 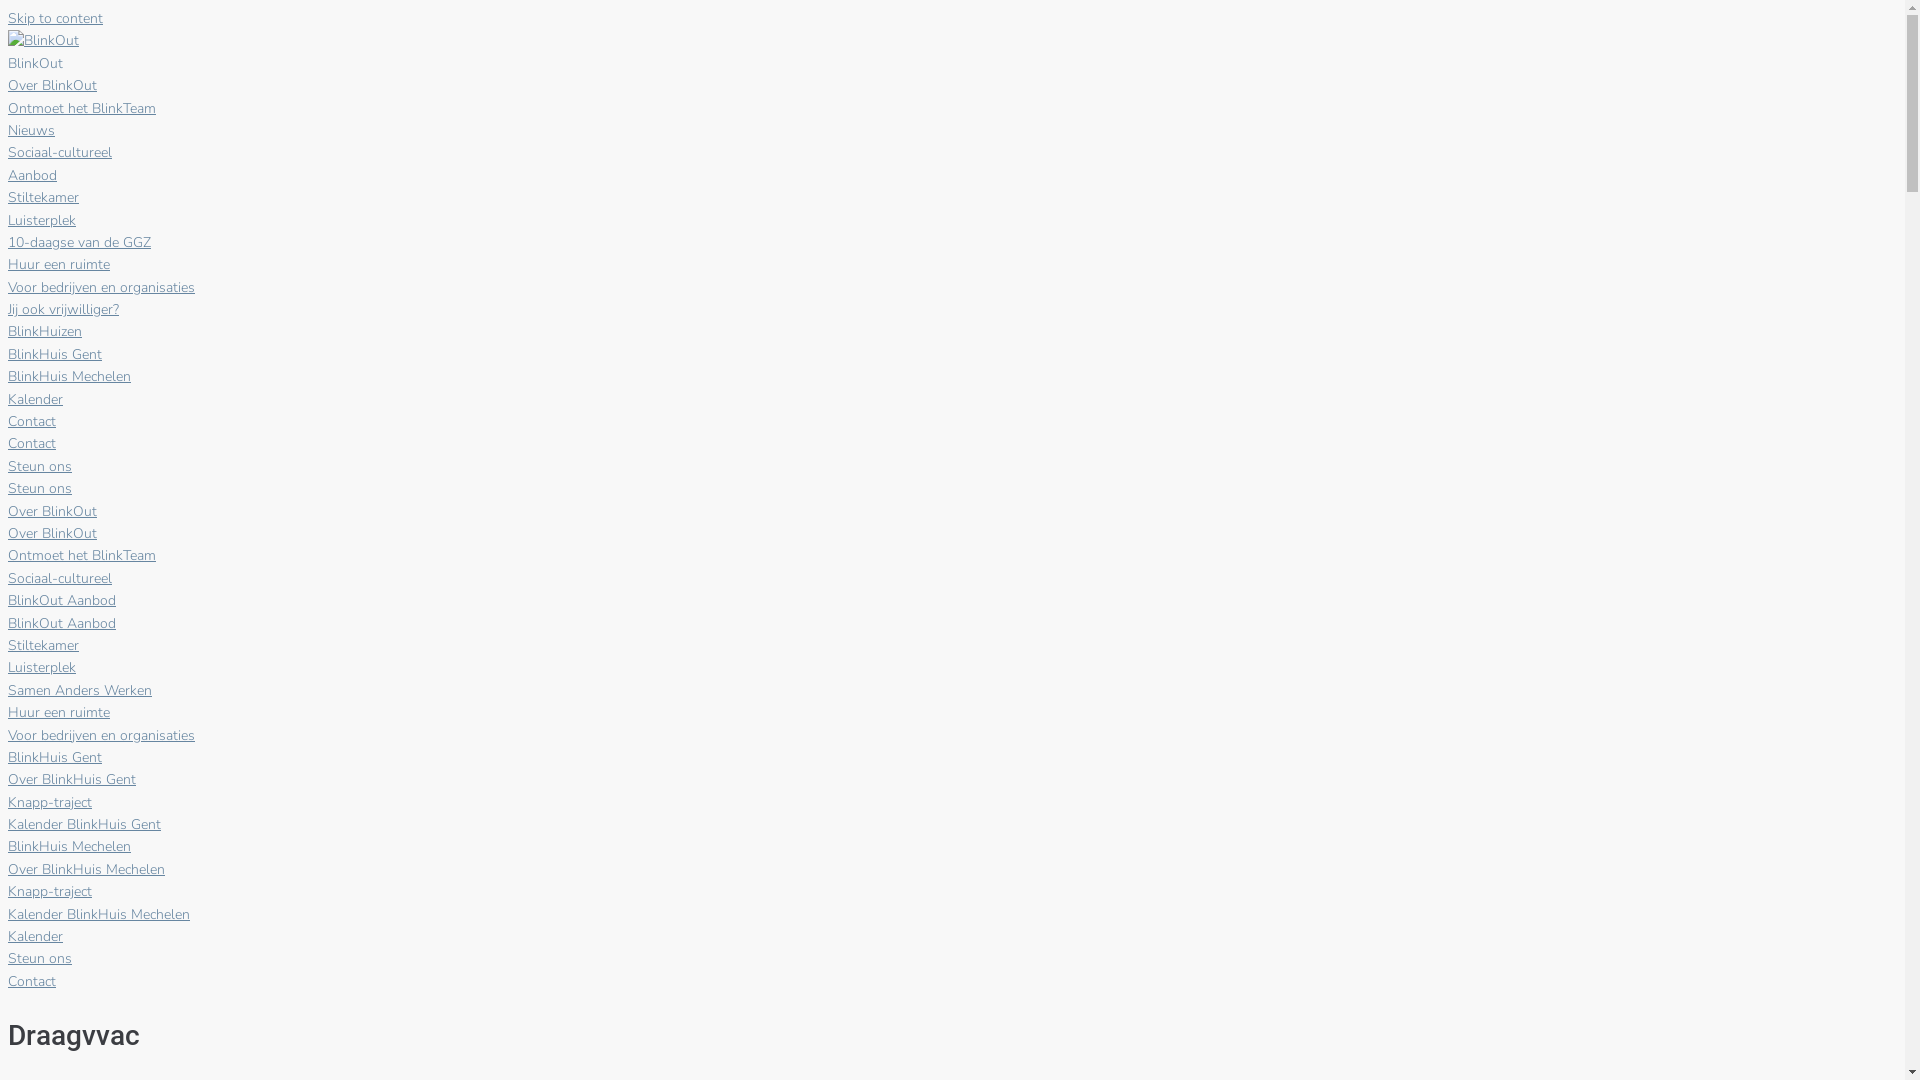 What do you see at coordinates (952, 848) in the screenshot?
I see `BlinkHuis Mechelen` at bounding box center [952, 848].